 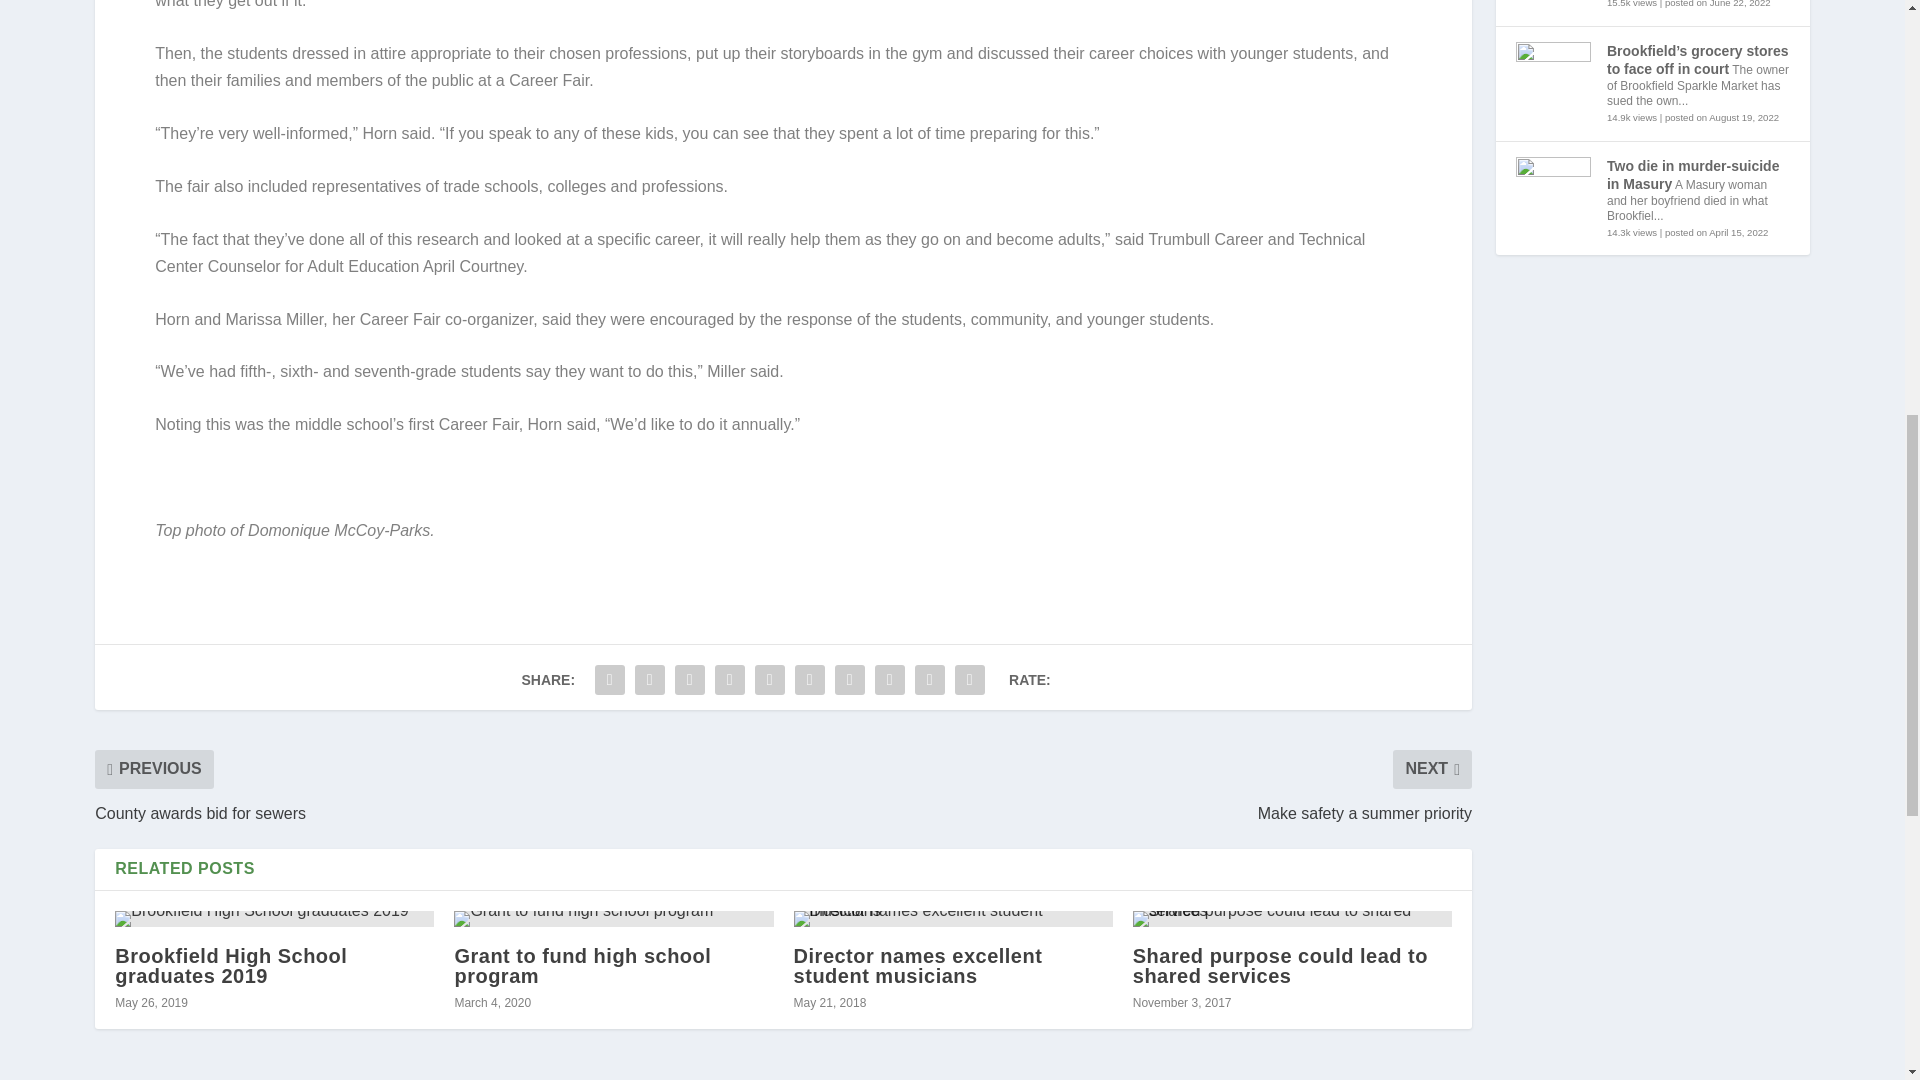 I want to click on Share "A career-building exercise" via Buffer, so click(x=849, y=679).